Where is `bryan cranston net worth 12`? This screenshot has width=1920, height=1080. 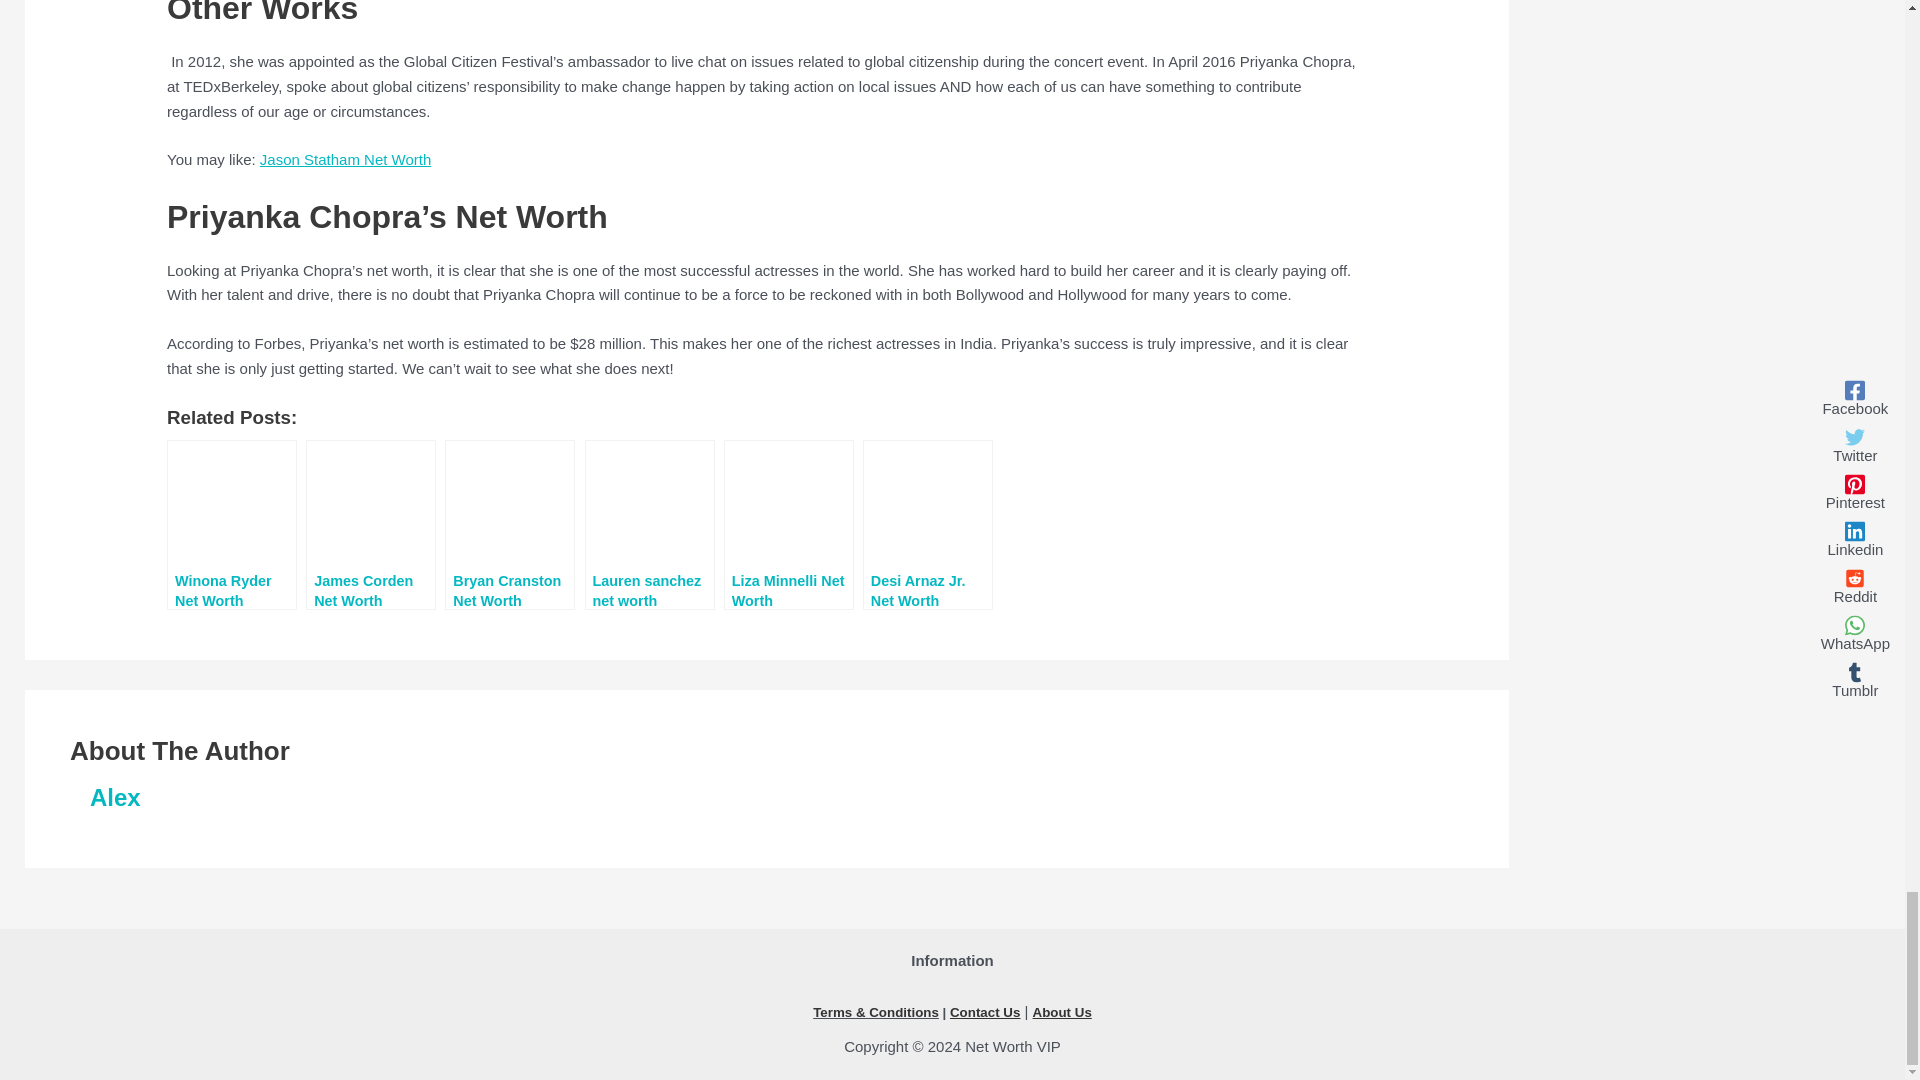 bryan cranston net worth 12 is located at coordinates (510, 506).